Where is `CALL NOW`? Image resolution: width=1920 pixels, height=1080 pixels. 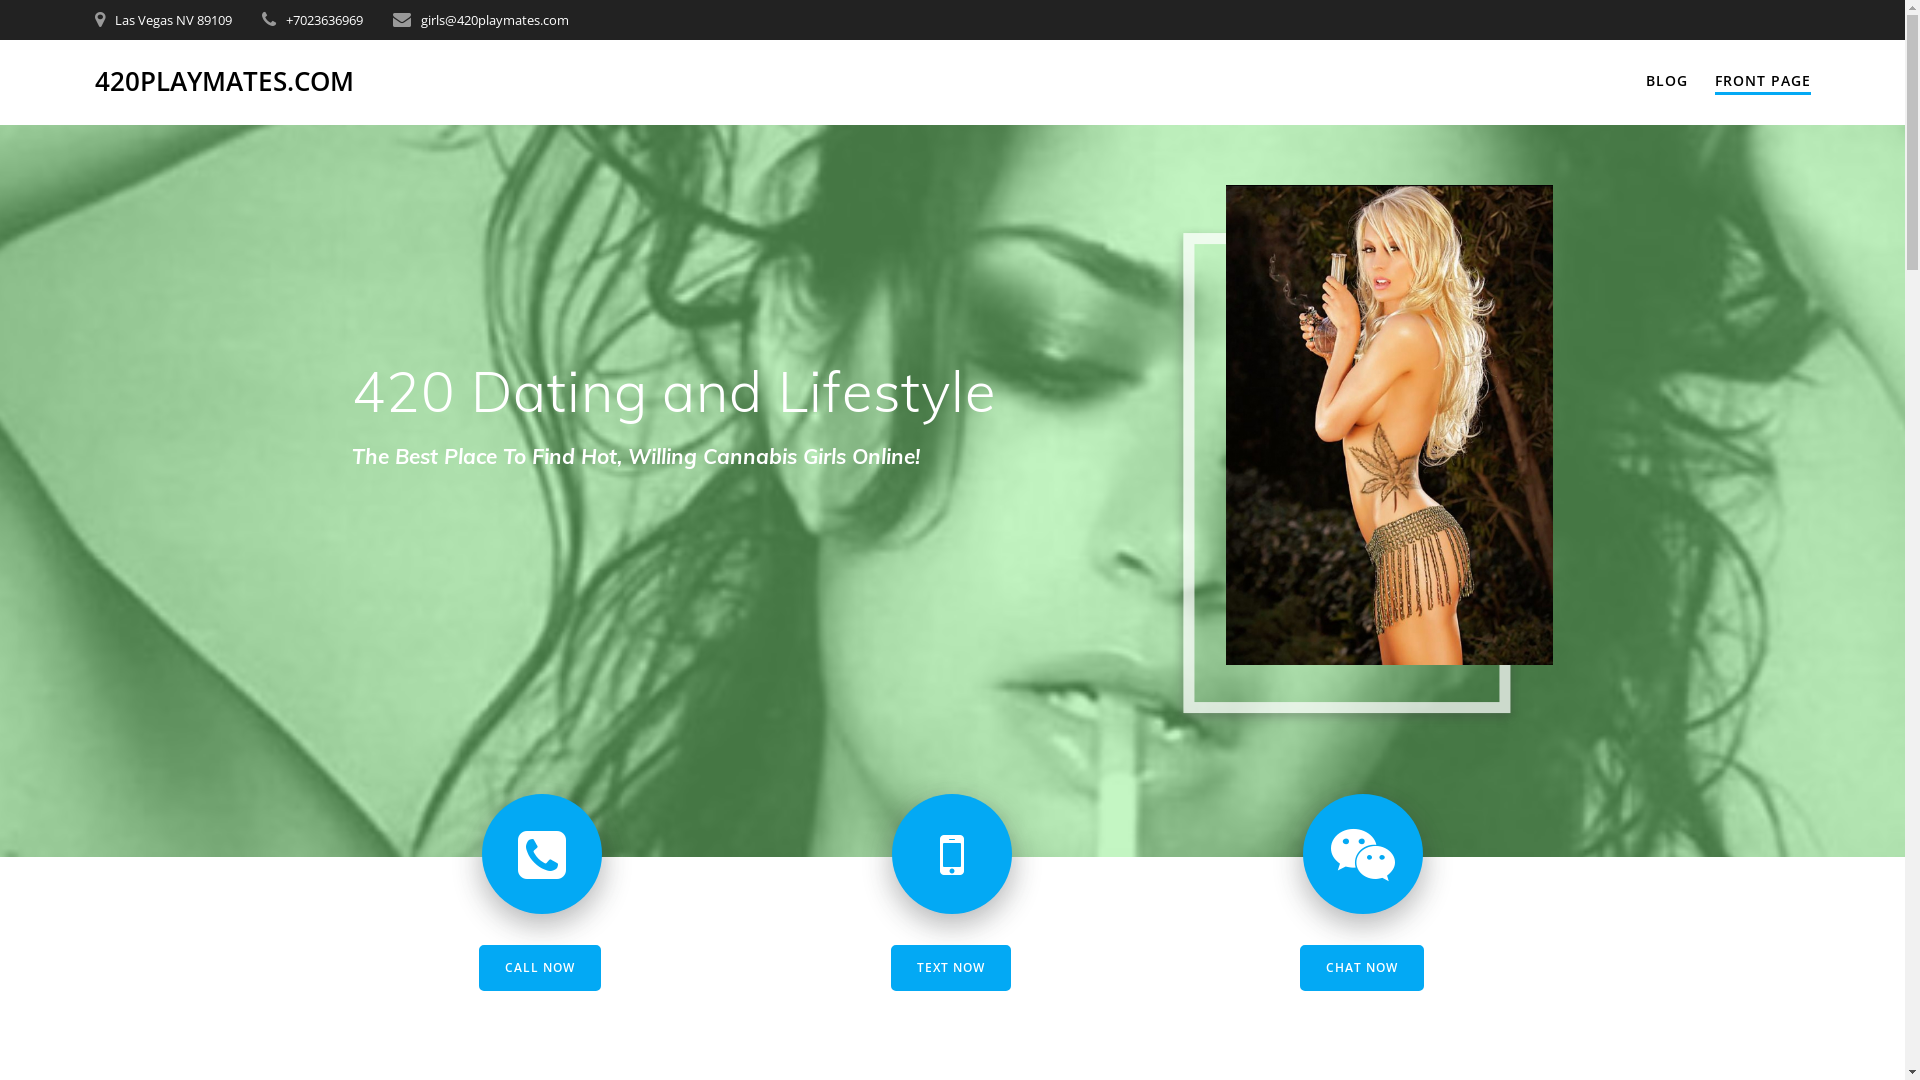
CALL NOW is located at coordinates (540, 968).